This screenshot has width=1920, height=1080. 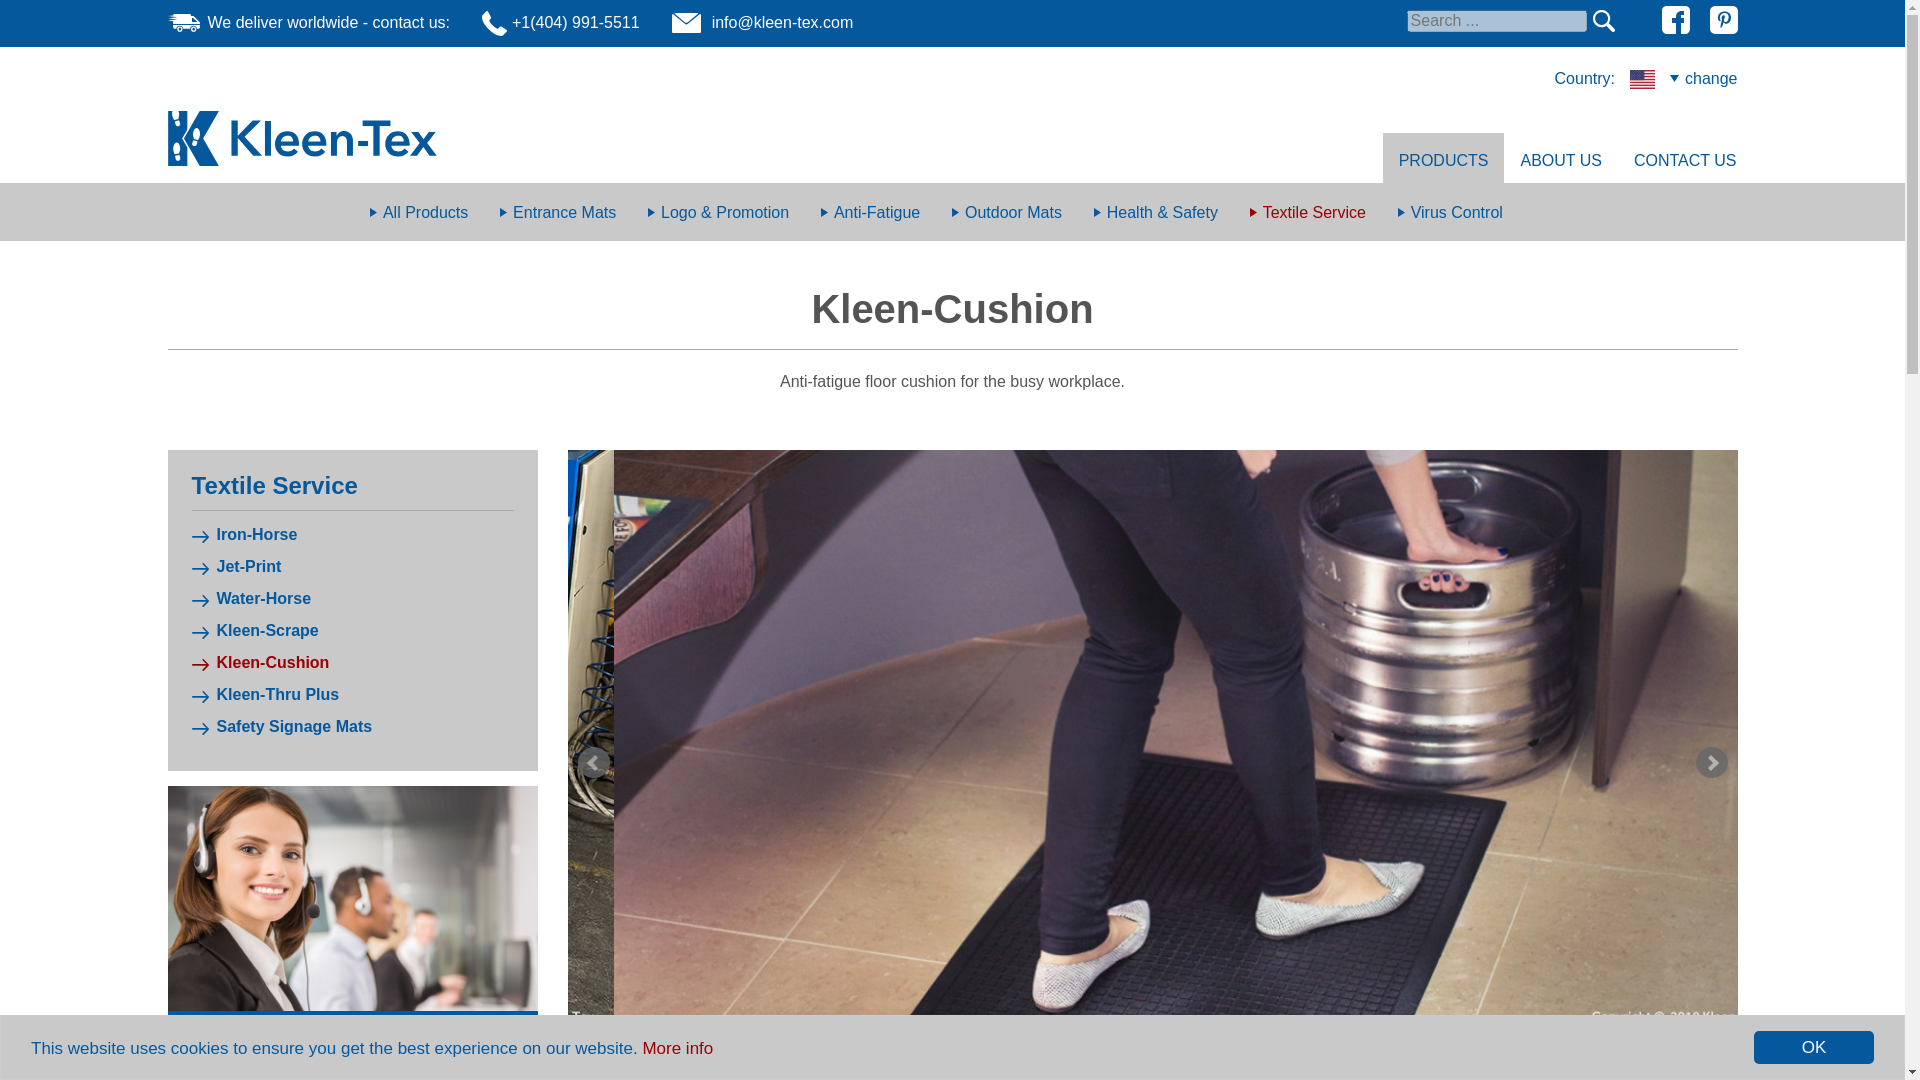 What do you see at coordinates (1444, 157) in the screenshot?
I see `PRODUCTS` at bounding box center [1444, 157].